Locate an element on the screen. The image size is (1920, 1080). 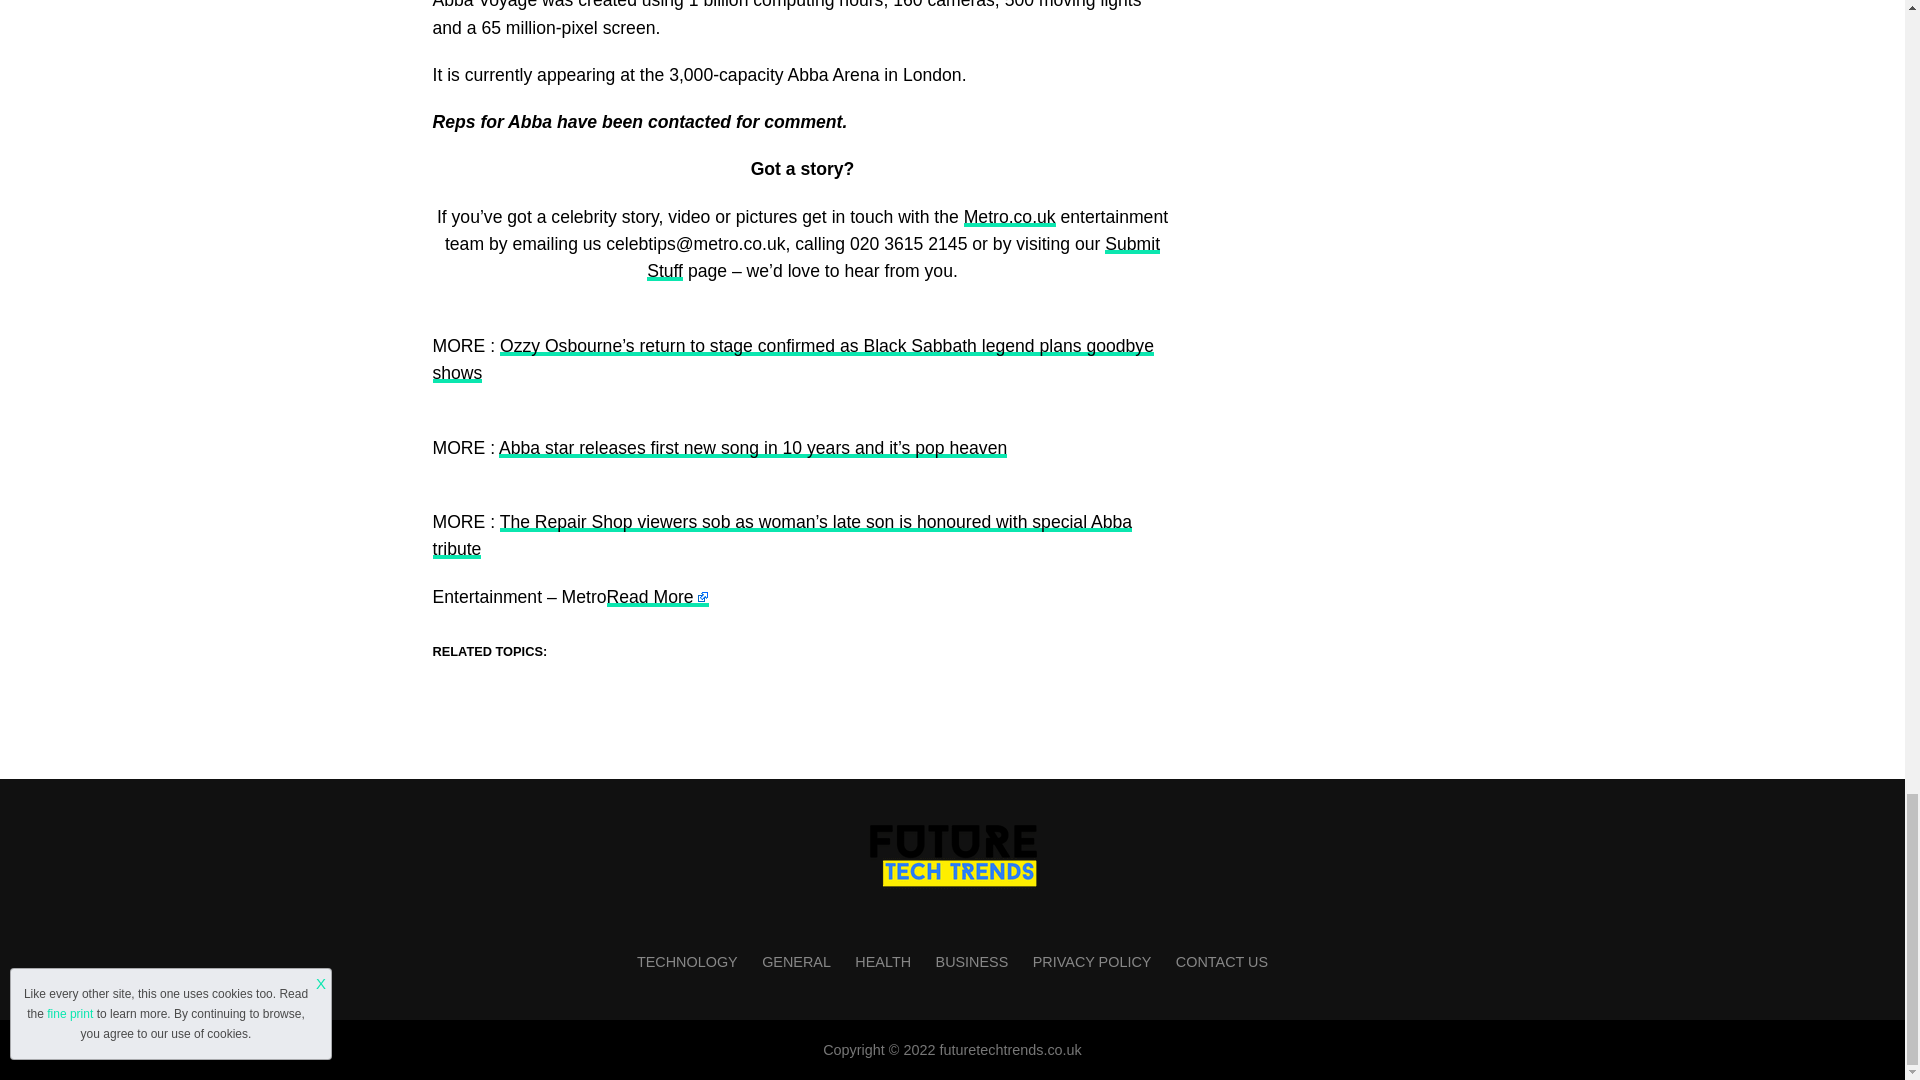
GENERAL is located at coordinates (796, 961).